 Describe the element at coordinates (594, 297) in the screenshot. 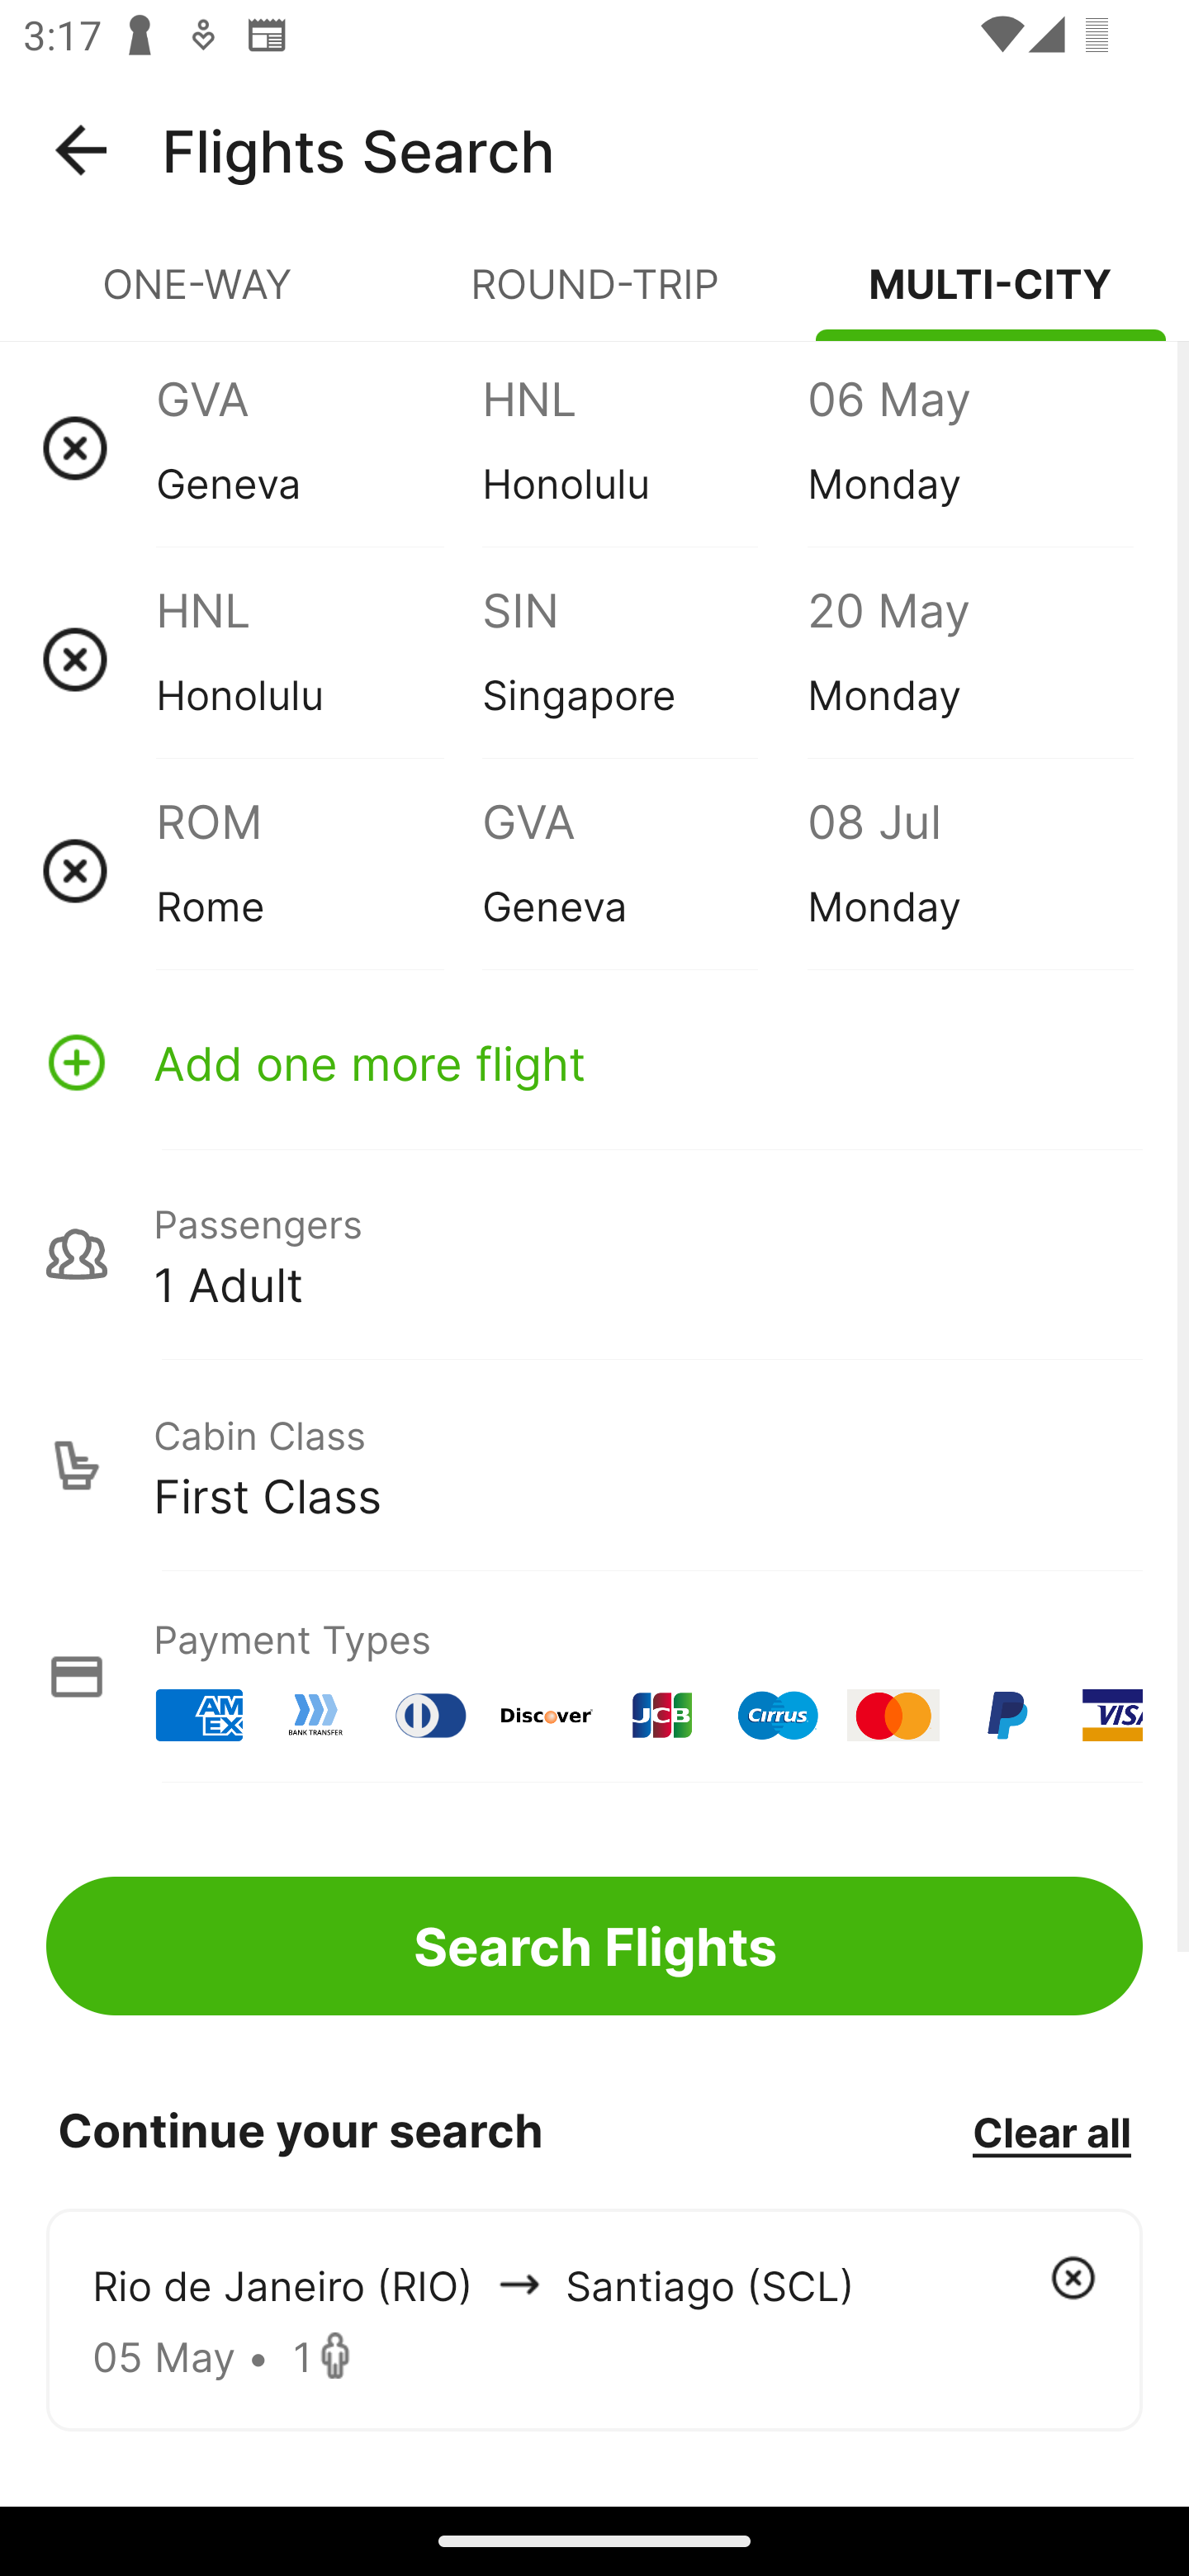

I see `ROUND-TRIP` at that location.